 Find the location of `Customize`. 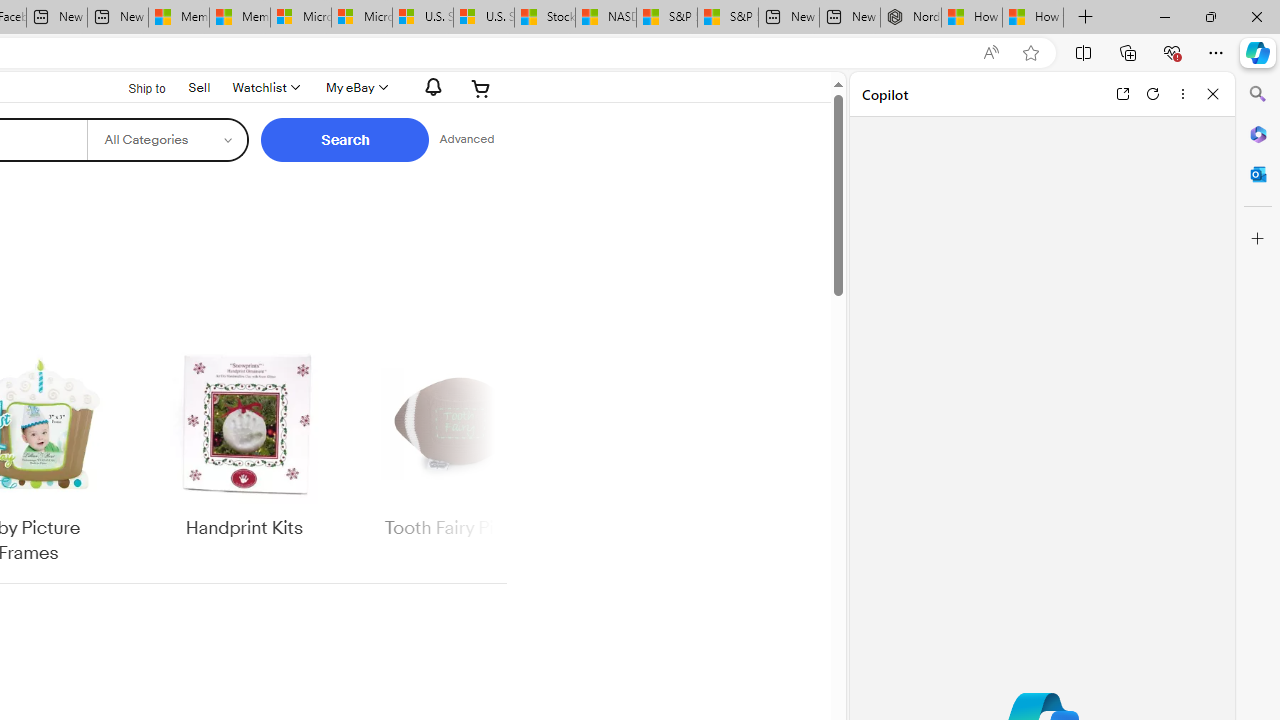

Customize is located at coordinates (1258, 239).